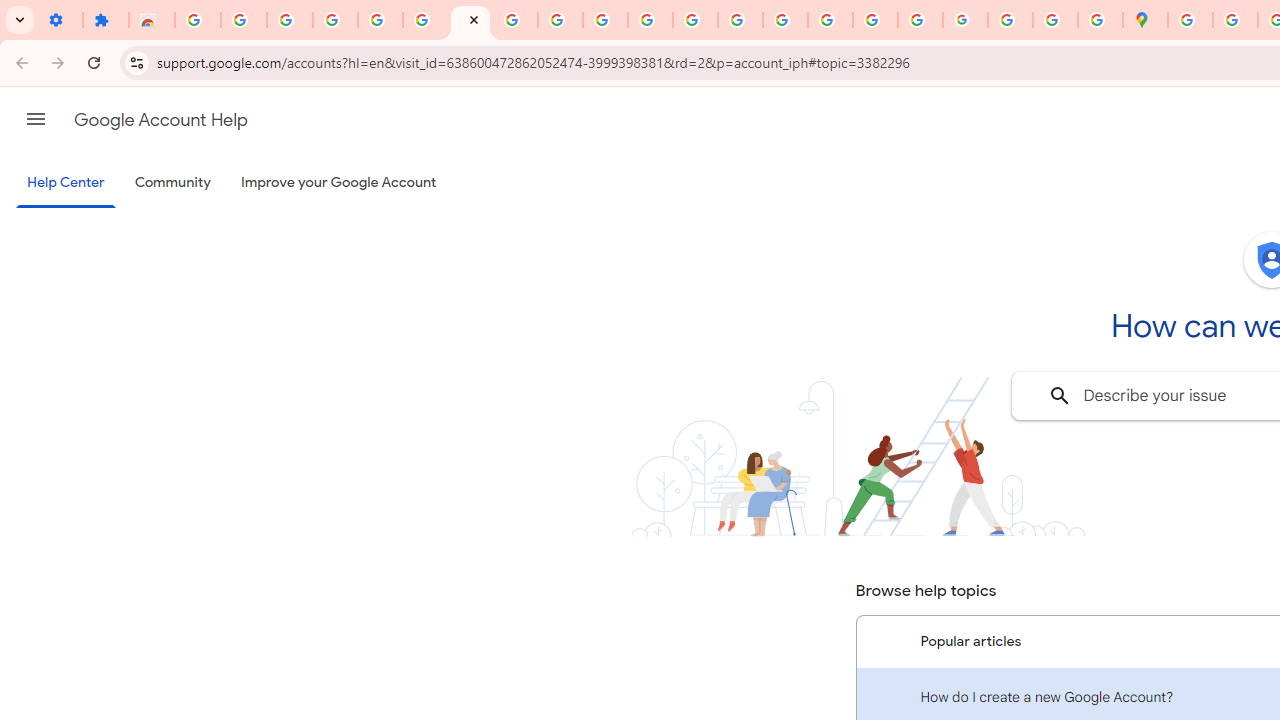  Describe the element at coordinates (172, 183) in the screenshot. I see `Community` at that location.